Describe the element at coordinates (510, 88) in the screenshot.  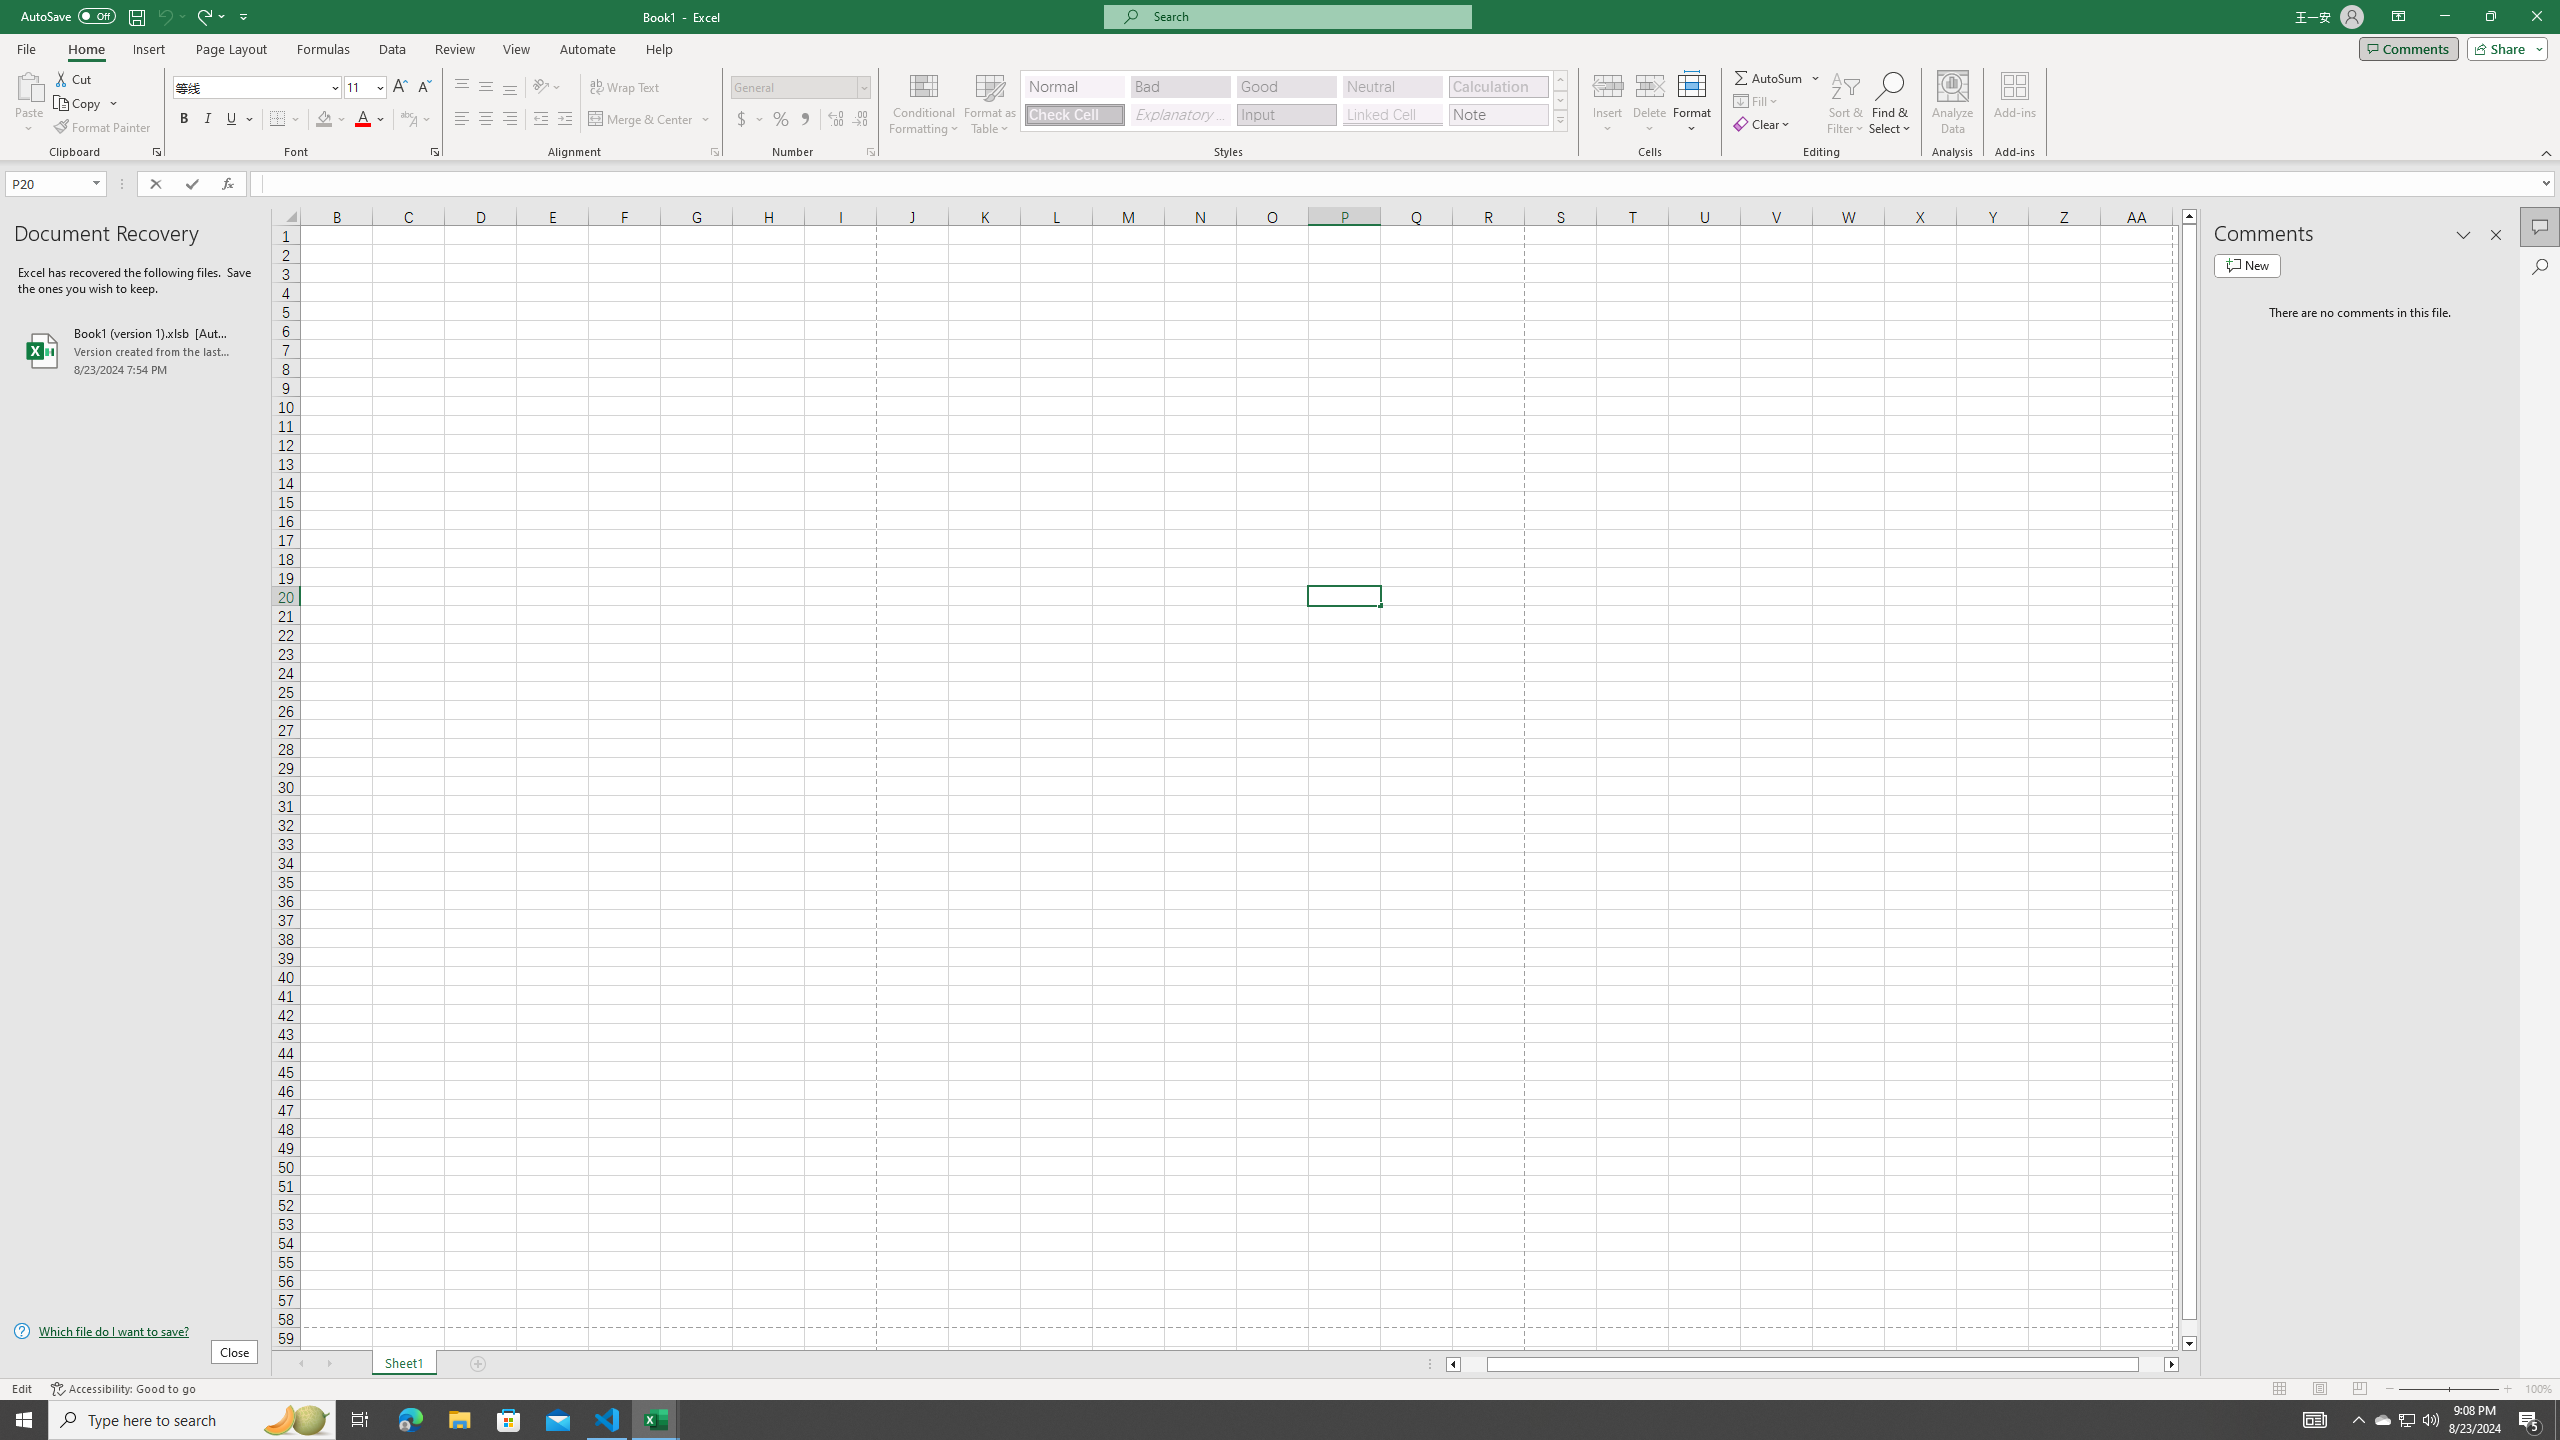
I see `Bottom Align` at that location.